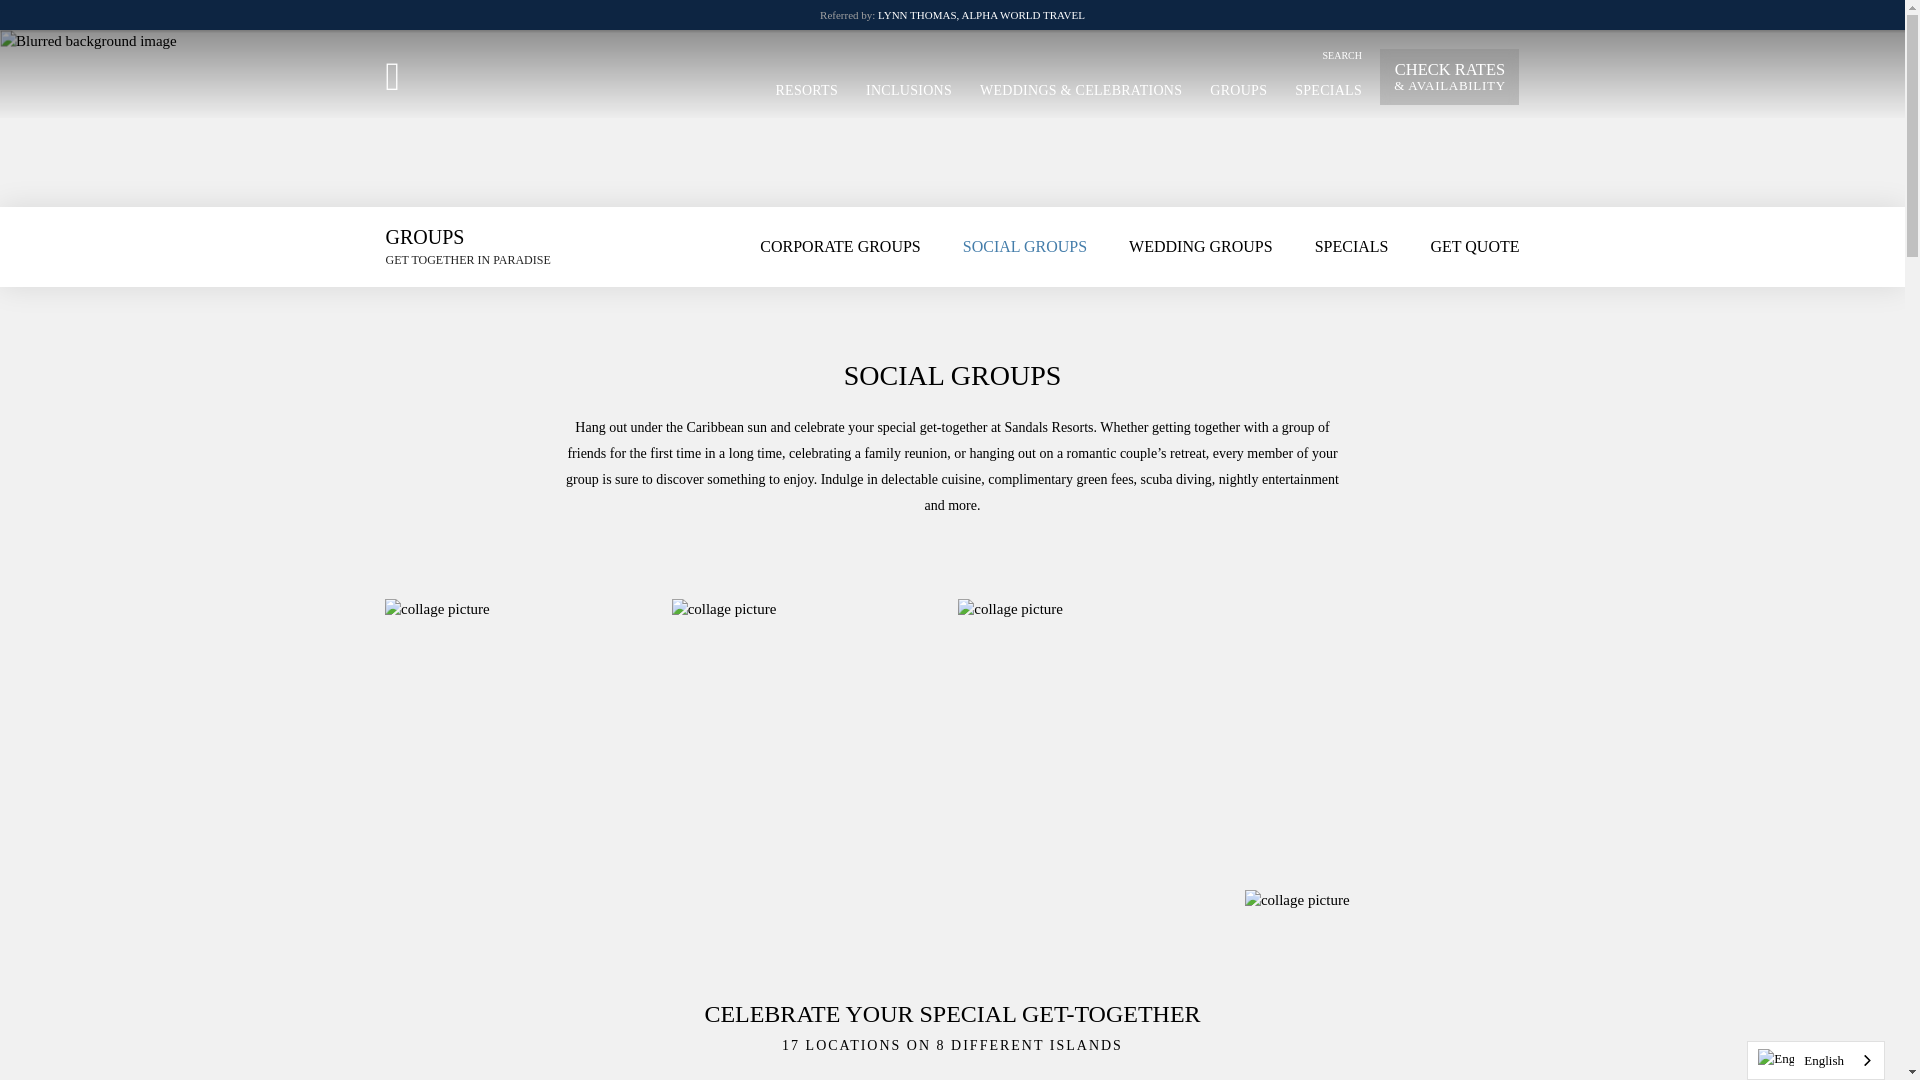 Image resolution: width=1920 pixels, height=1080 pixels. I want to click on RESORTS, so click(806, 88).